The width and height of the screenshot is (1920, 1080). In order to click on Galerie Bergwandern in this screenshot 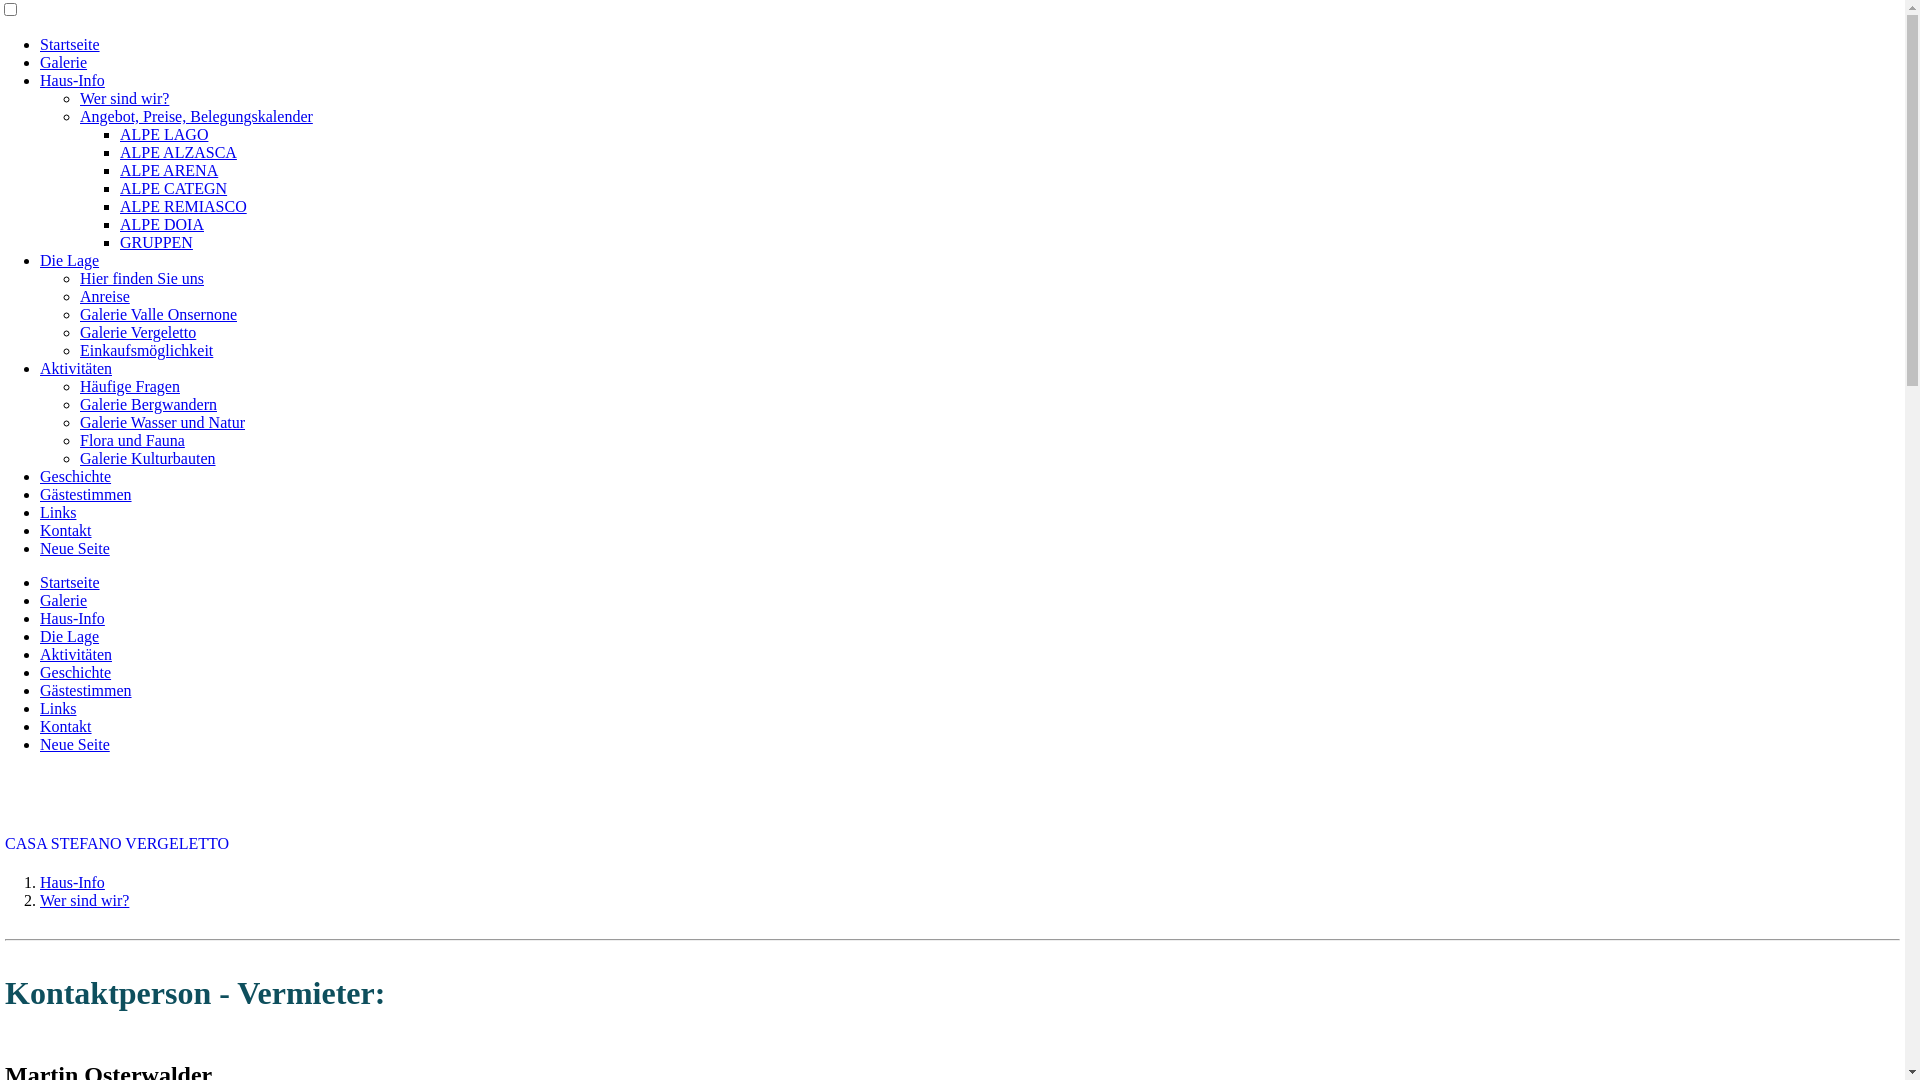, I will do `click(148, 404)`.